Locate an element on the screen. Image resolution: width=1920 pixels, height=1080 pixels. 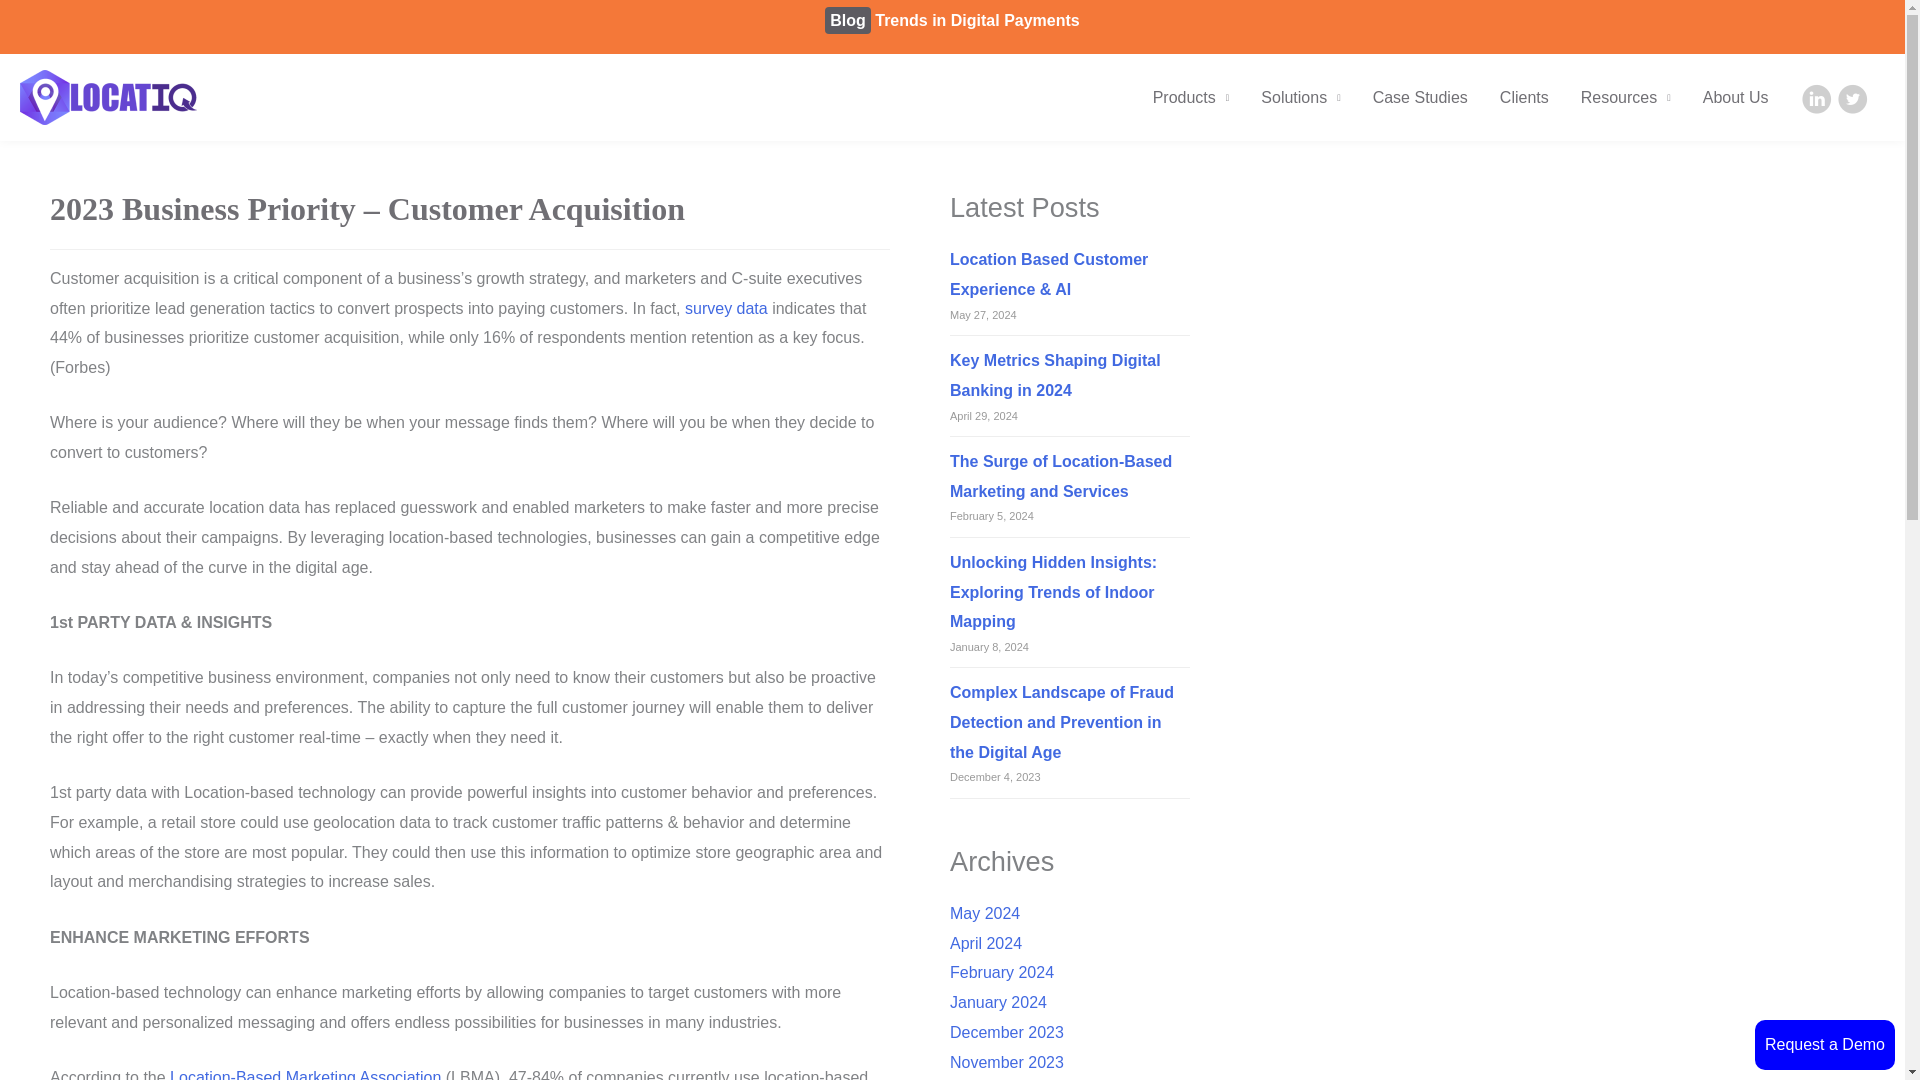
Case Studies is located at coordinates (1420, 98).